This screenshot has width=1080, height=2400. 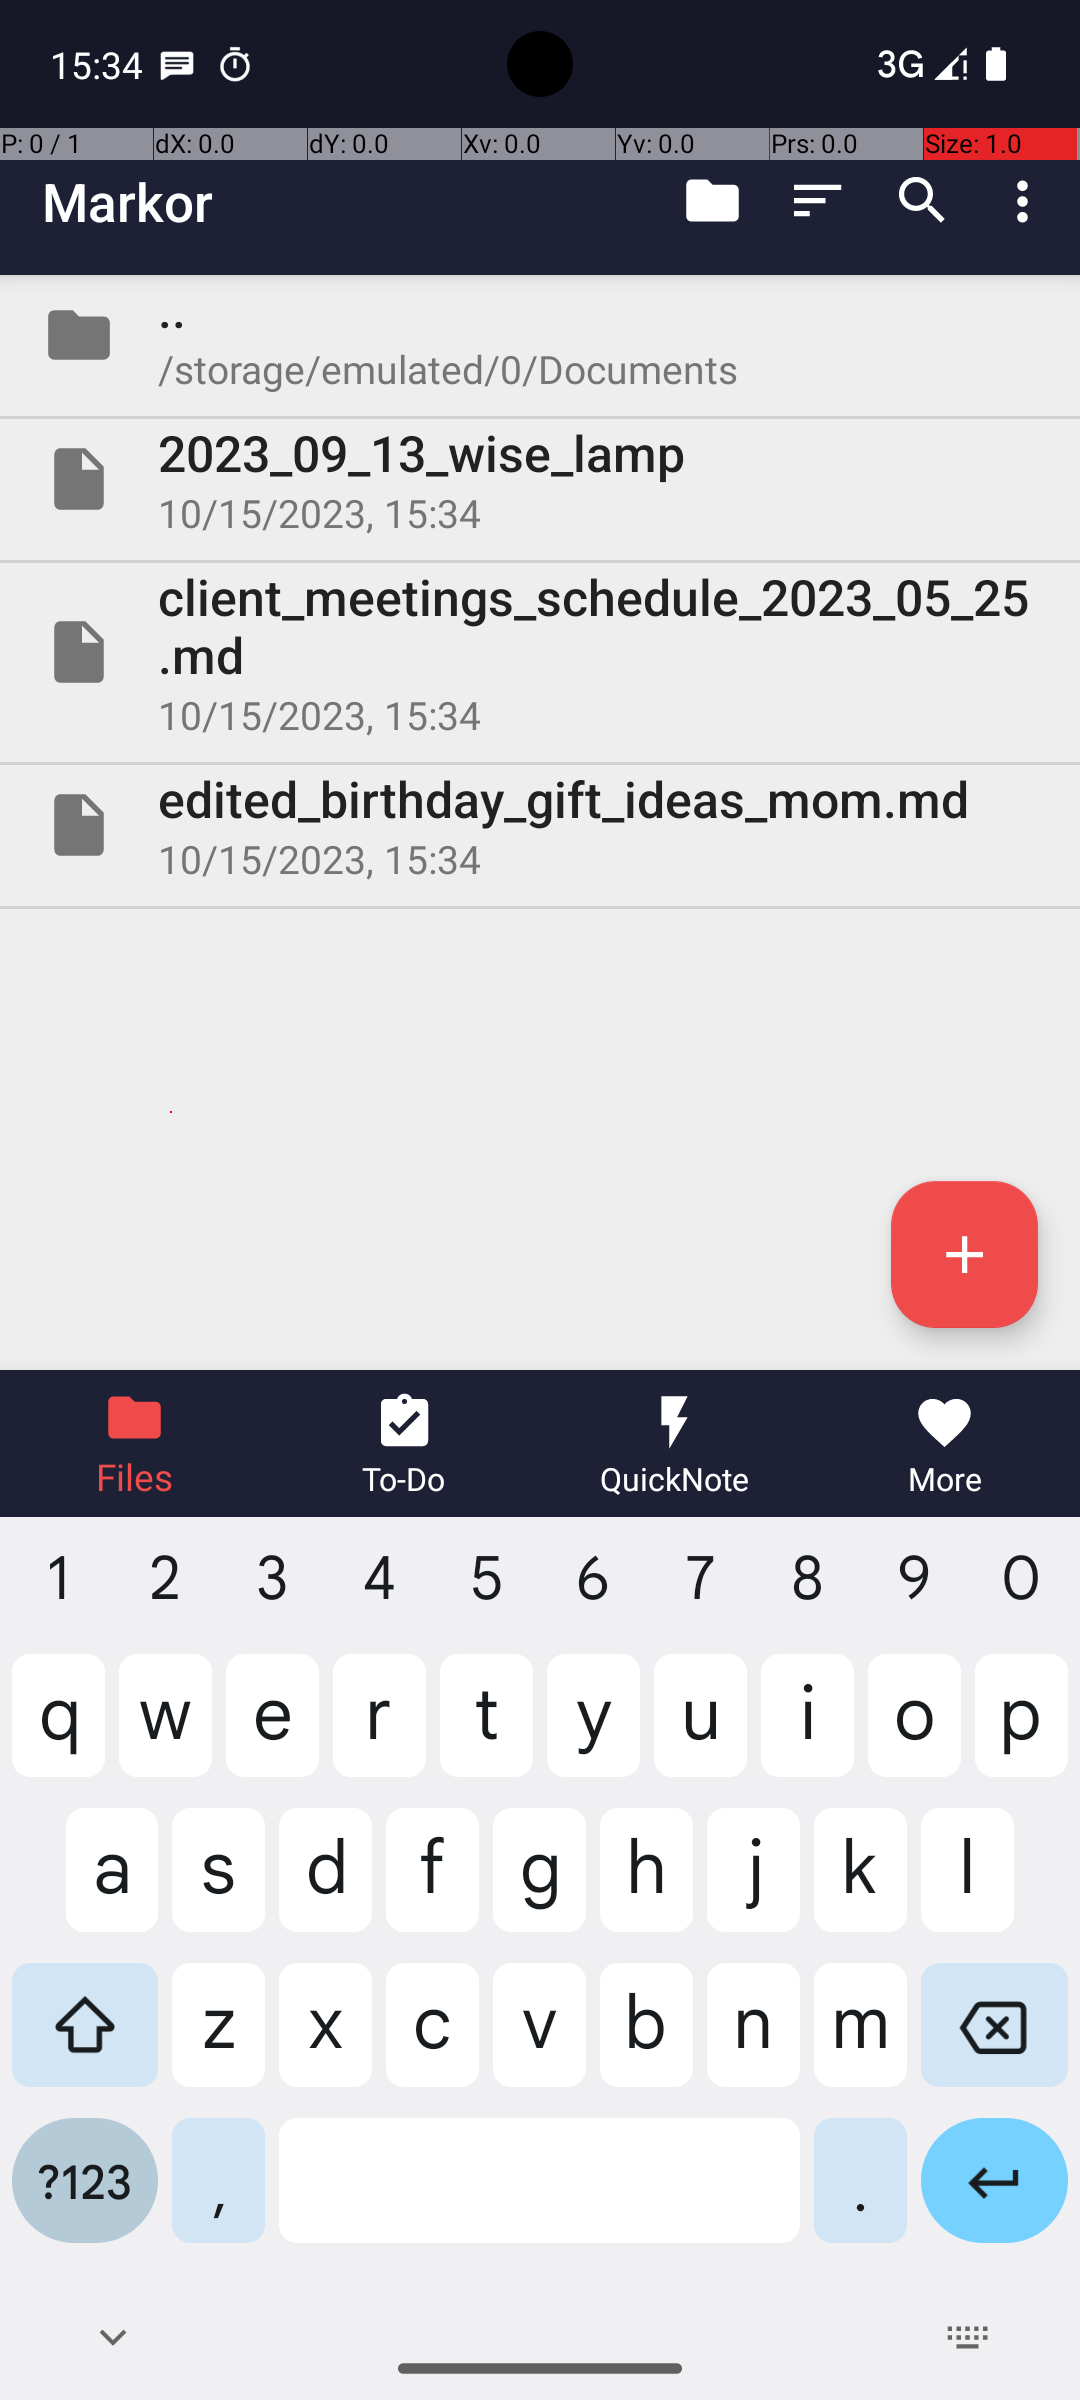 What do you see at coordinates (540, 652) in the screenshot?
I see `File client_meetings_schedule_2023_05_25.md ` at bounding box center [540, 652].